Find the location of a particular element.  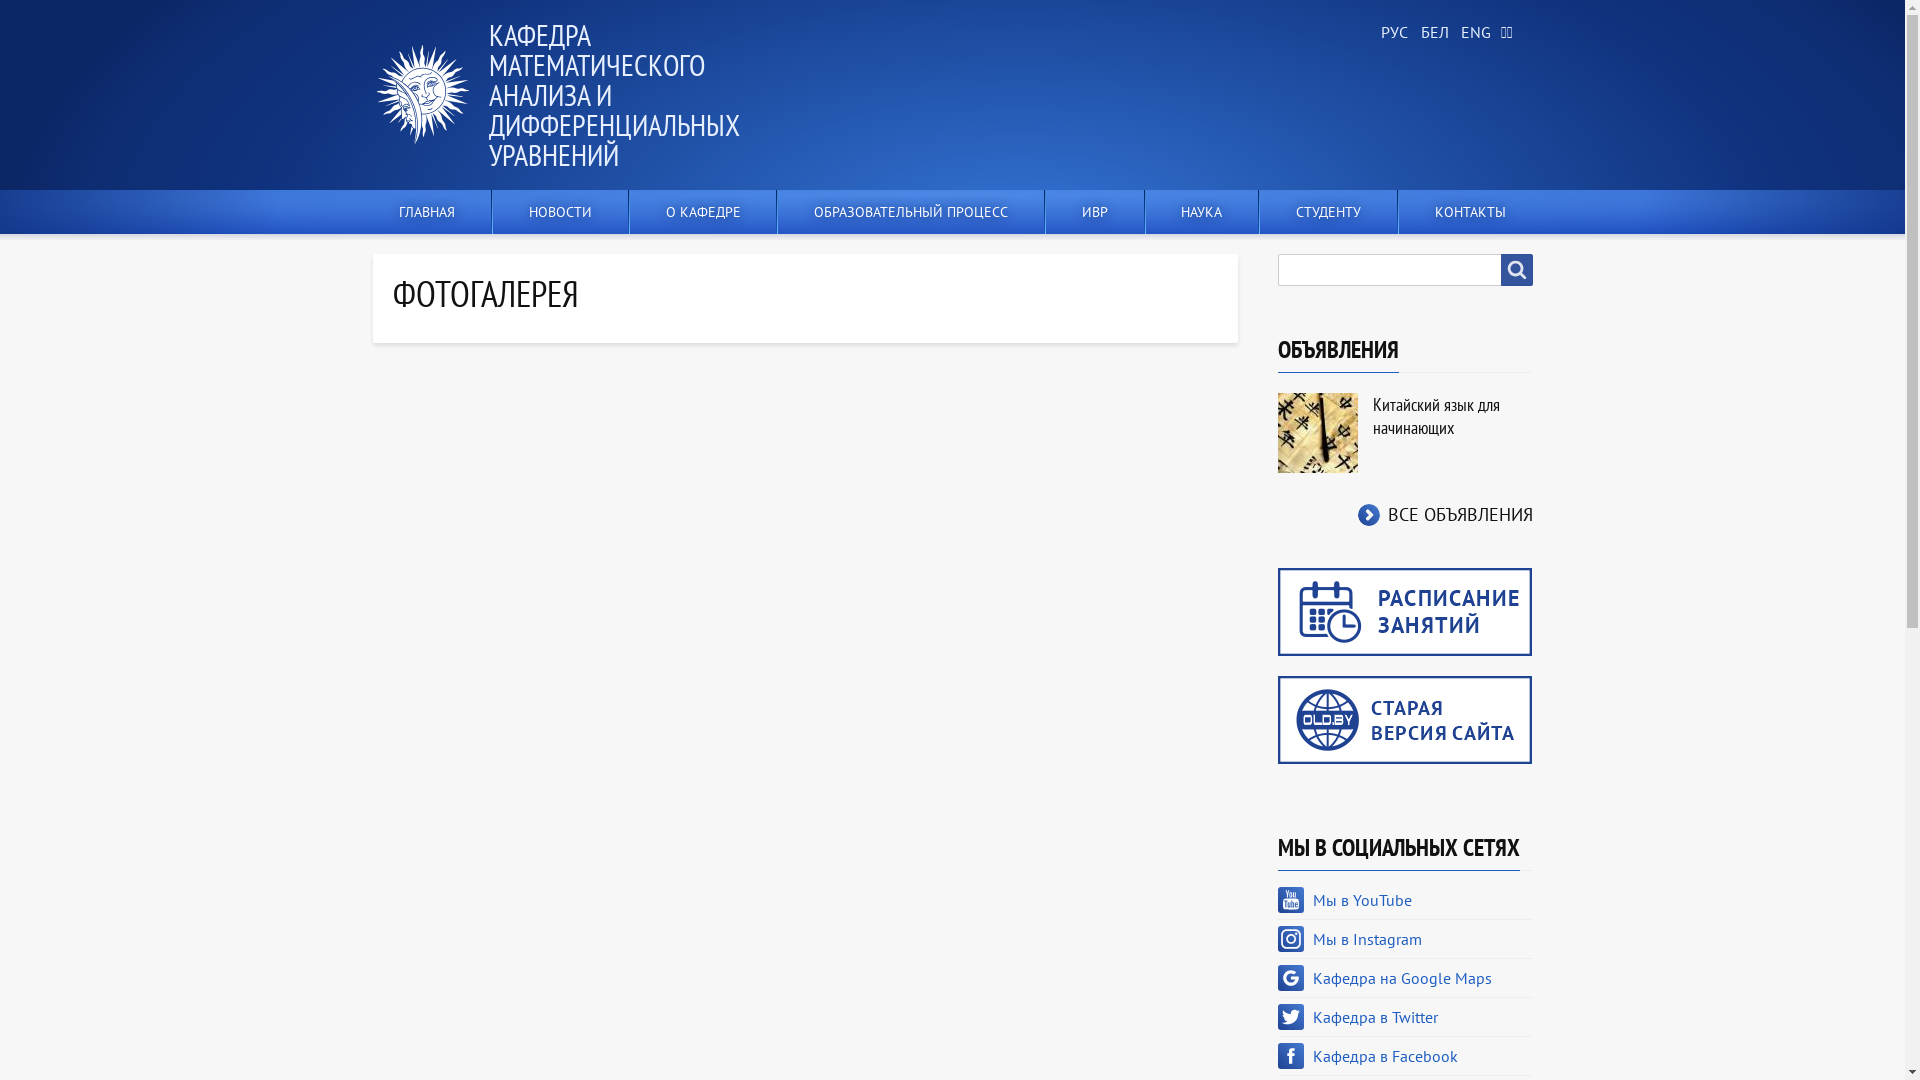

Search is located at coordinates (1516, 270).